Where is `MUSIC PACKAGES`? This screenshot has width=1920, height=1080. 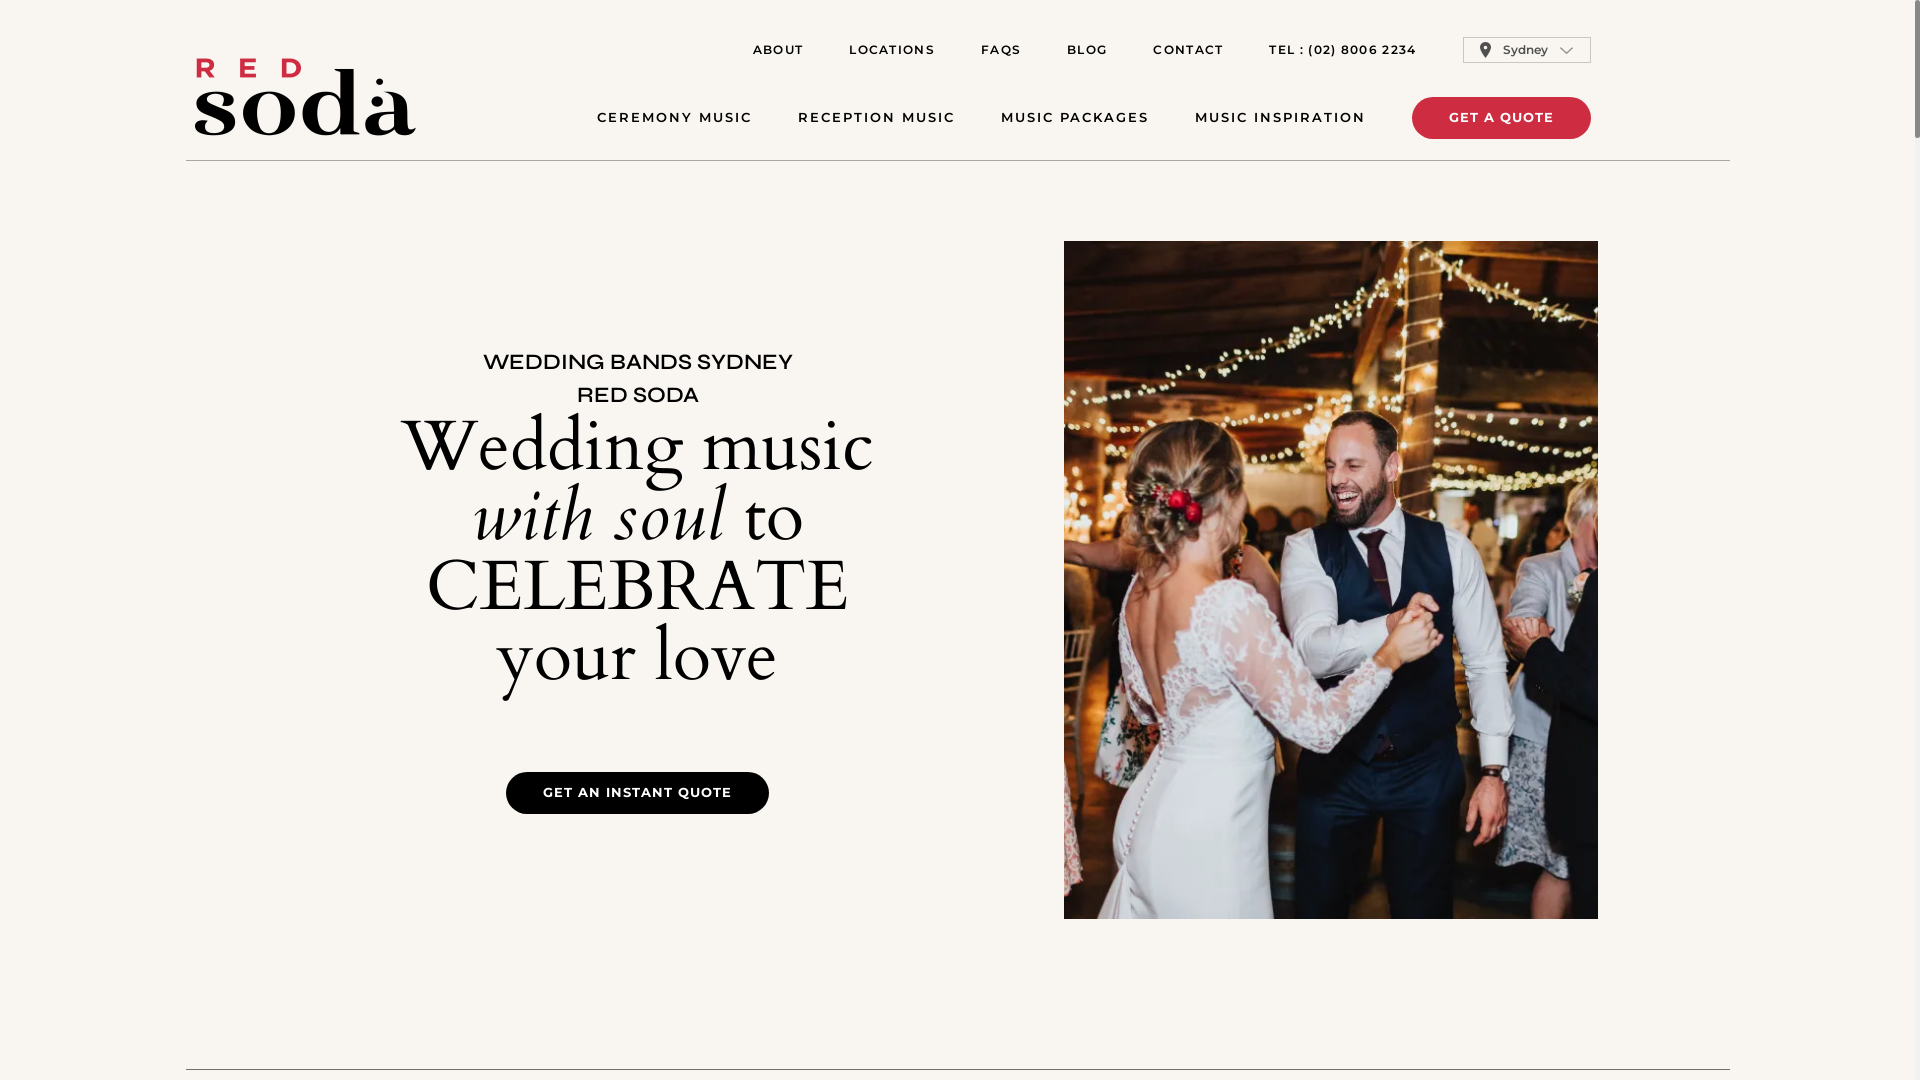
MUSIC PACKAGES is located at coordinates (1074, 118).